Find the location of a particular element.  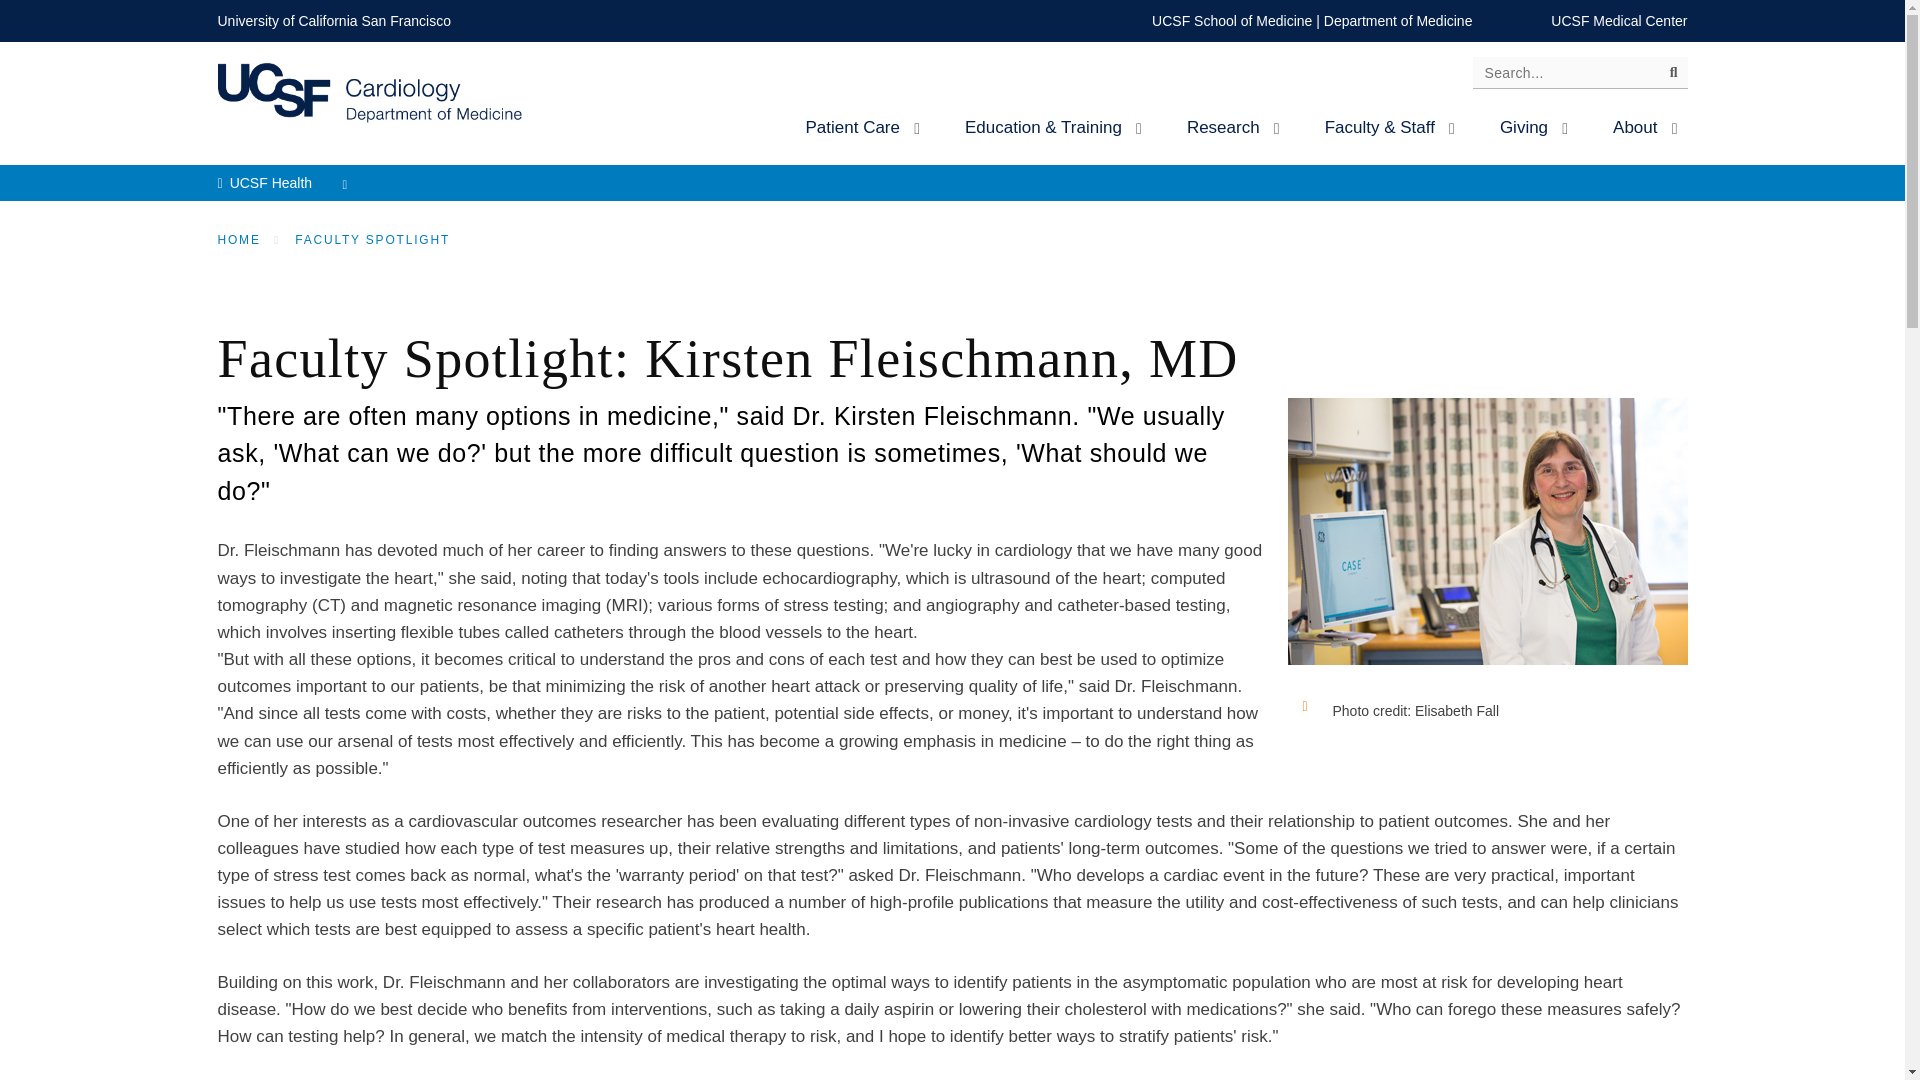

Giving is located at coordinates (1531, 127).